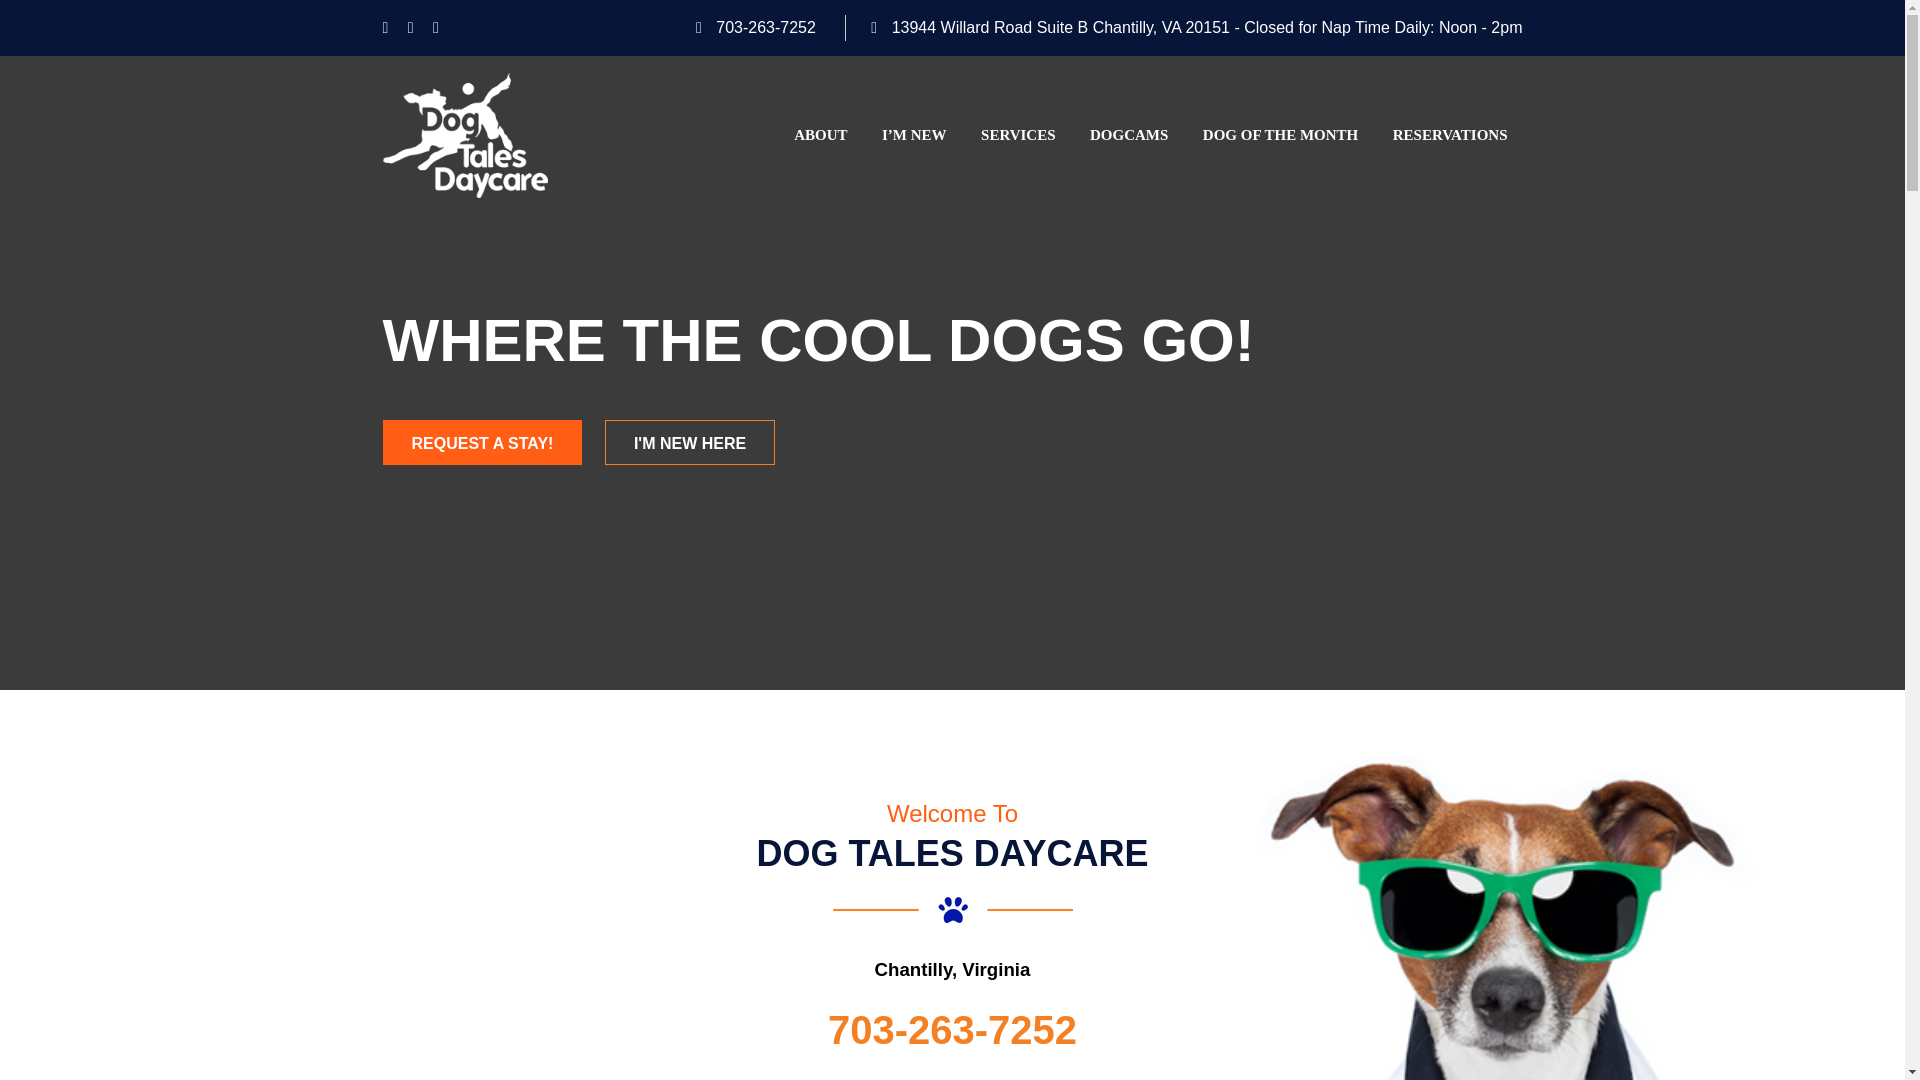  I want to click on DOG OF THE MONTH, so click(1280, 135).